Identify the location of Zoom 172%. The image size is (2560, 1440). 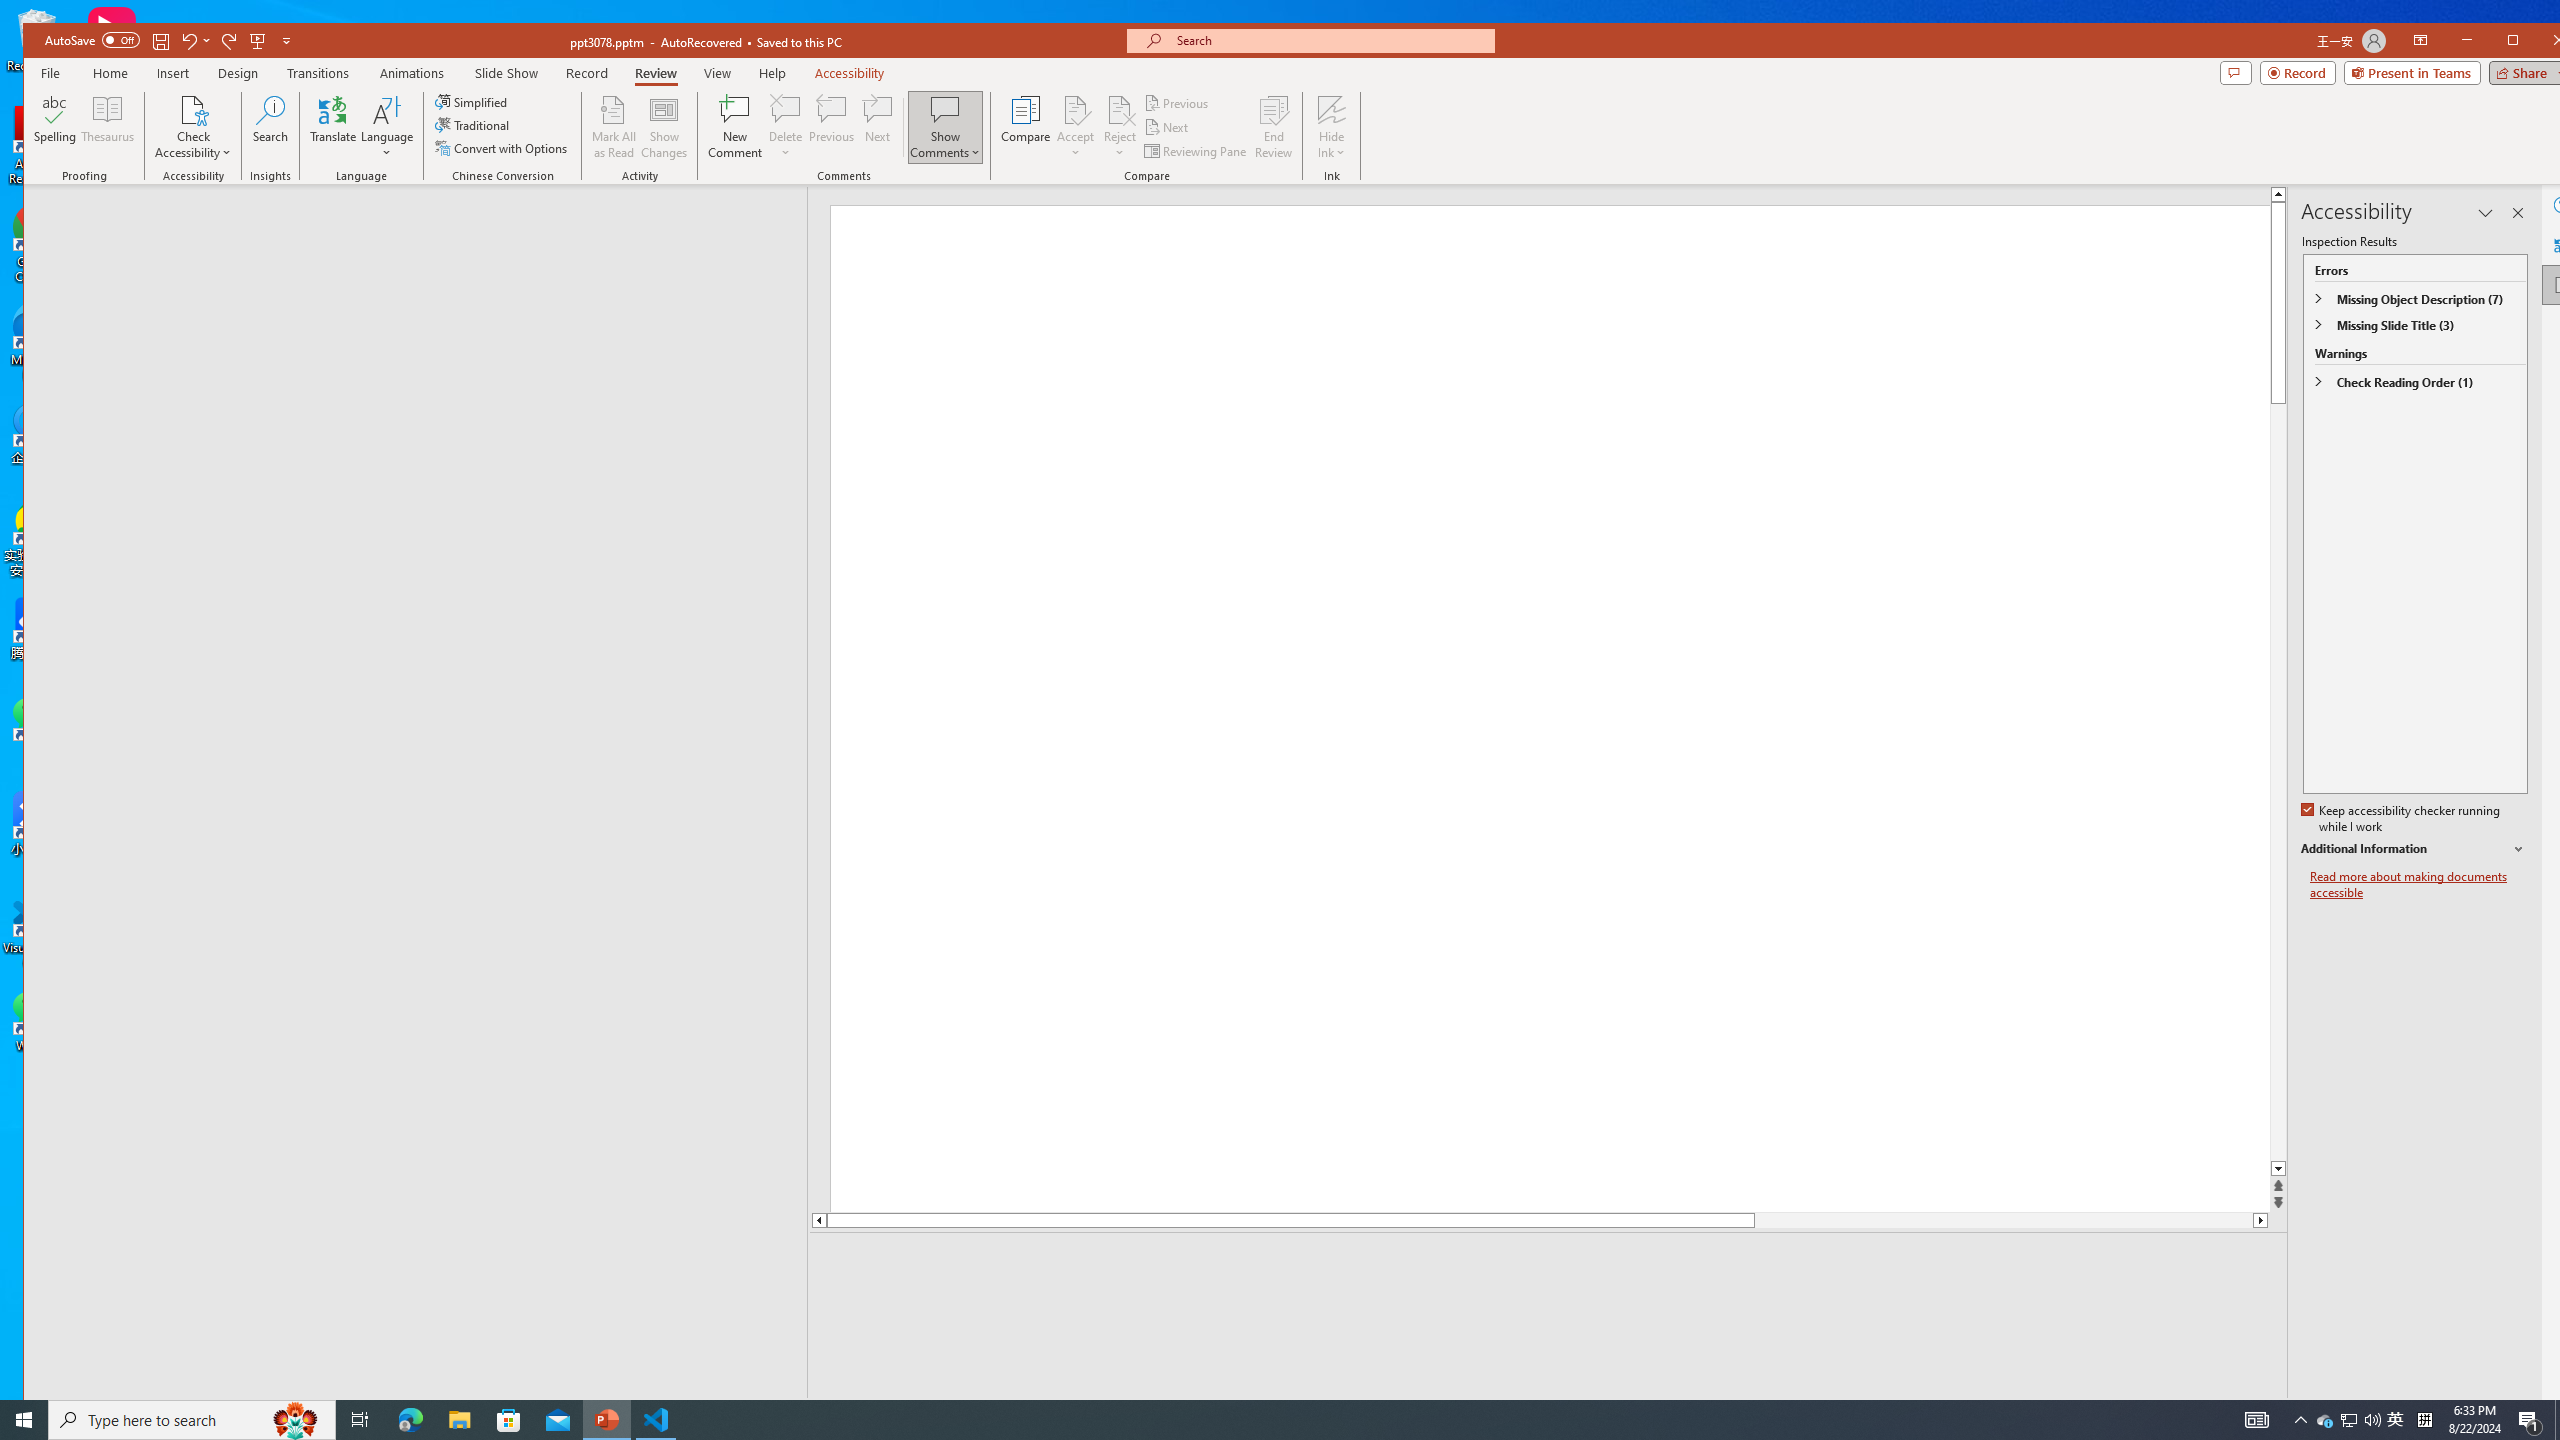
(2550, 1412).